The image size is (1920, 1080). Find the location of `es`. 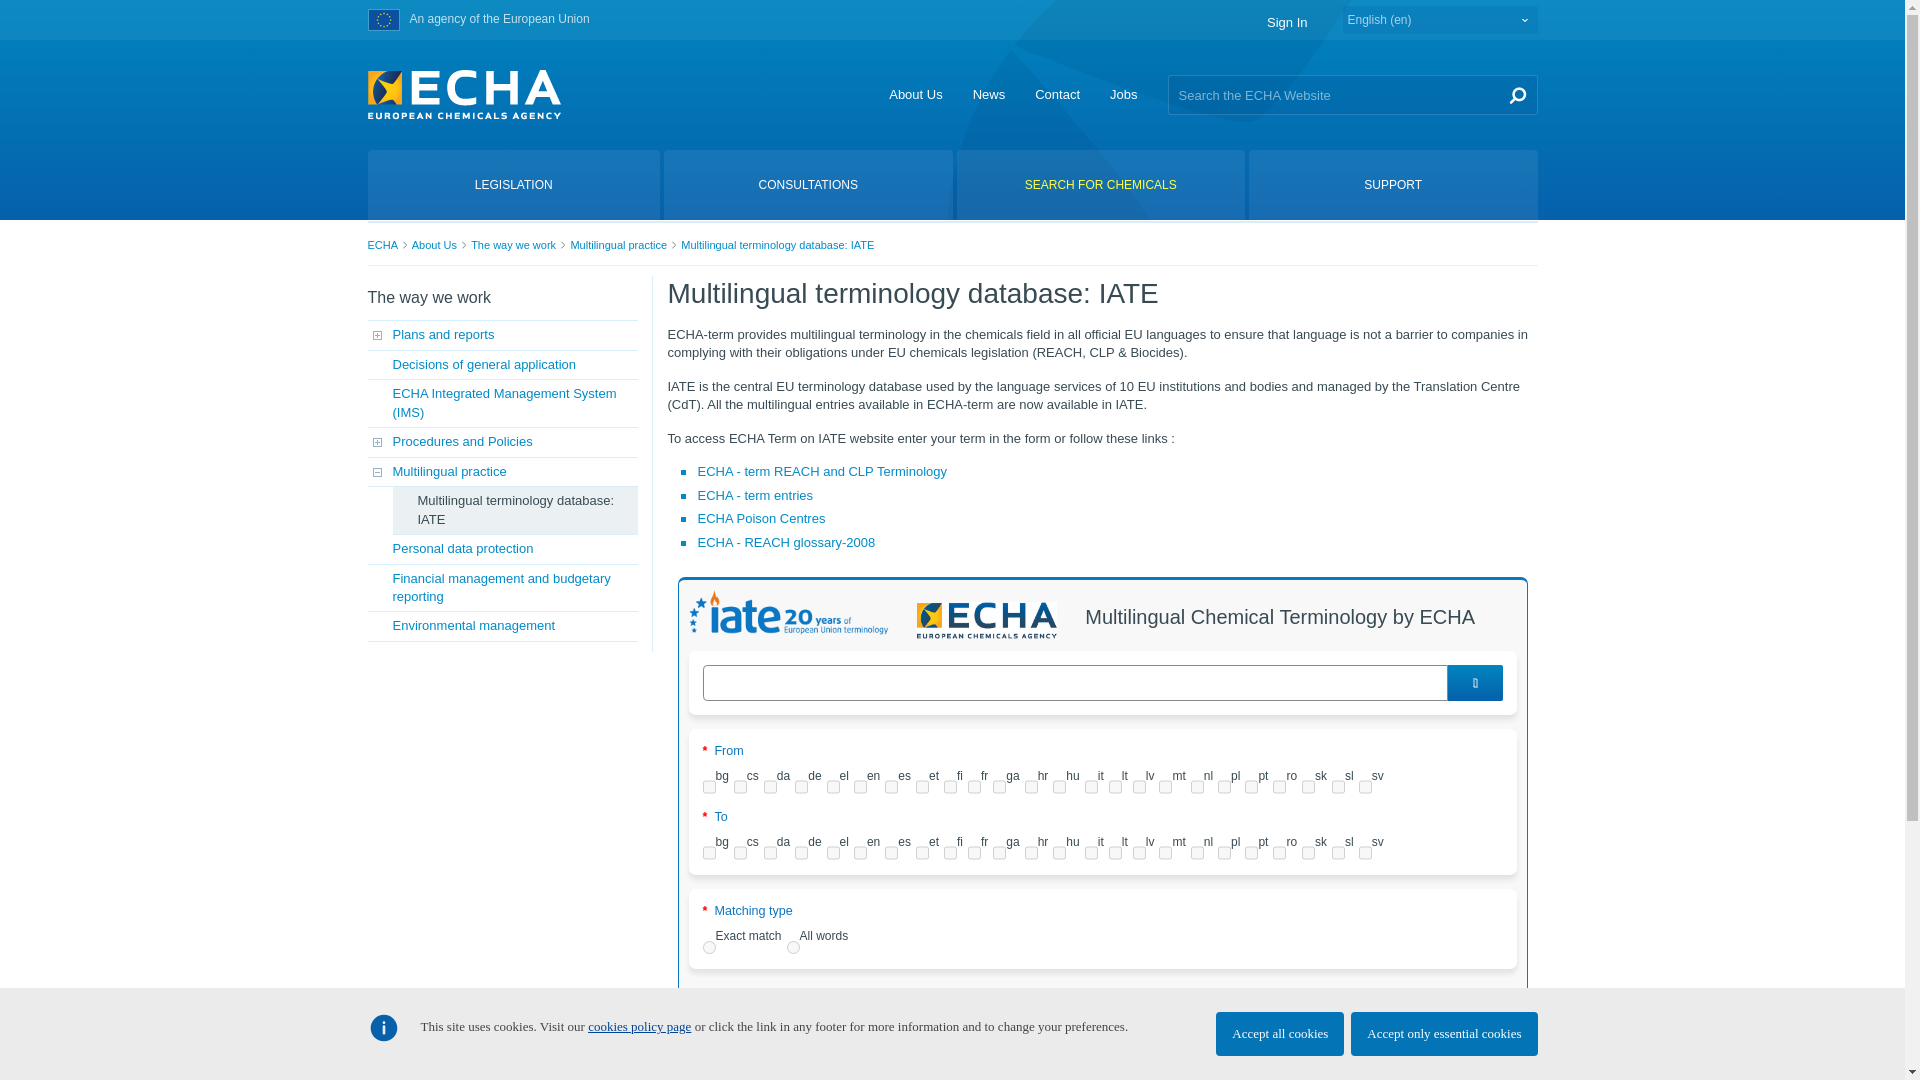

es is located at coordinates (892, 786).